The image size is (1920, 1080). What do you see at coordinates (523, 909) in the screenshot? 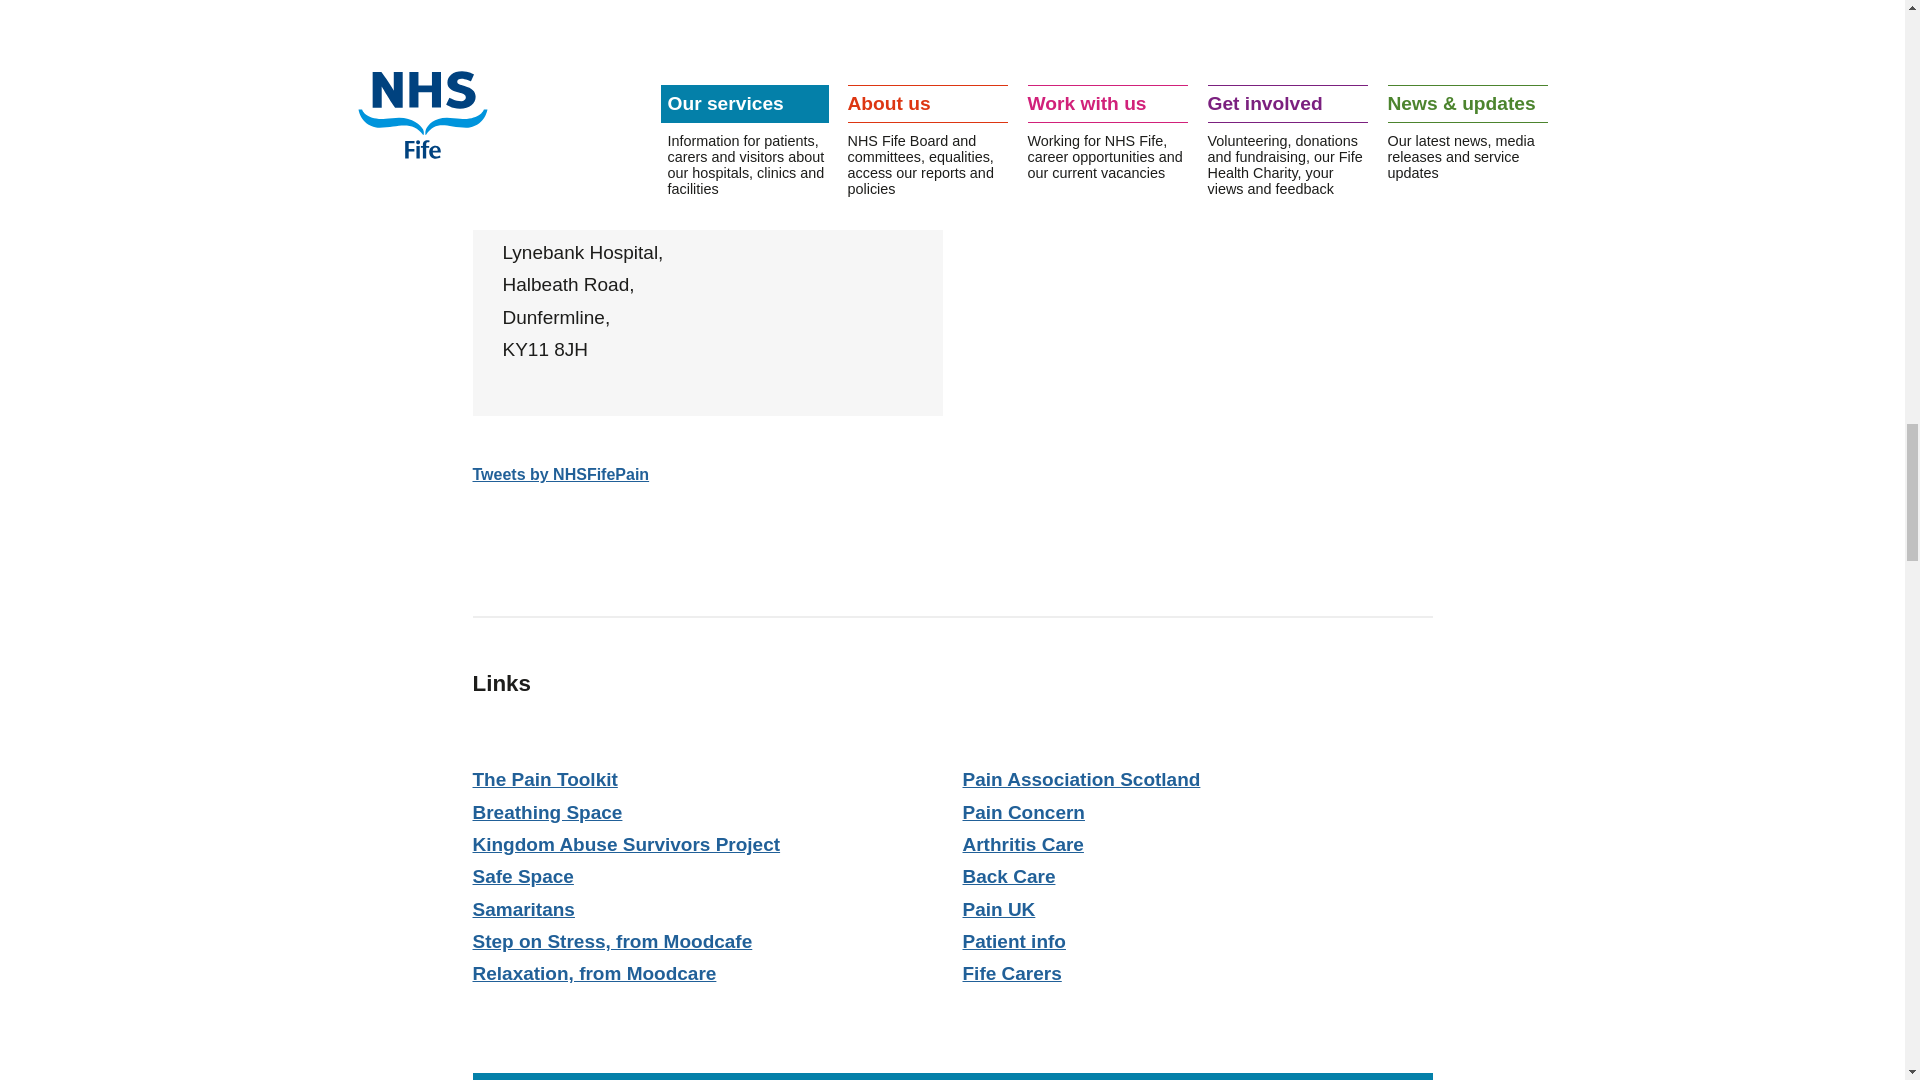
I see `Samaritans` at bounding box center [523, 909].